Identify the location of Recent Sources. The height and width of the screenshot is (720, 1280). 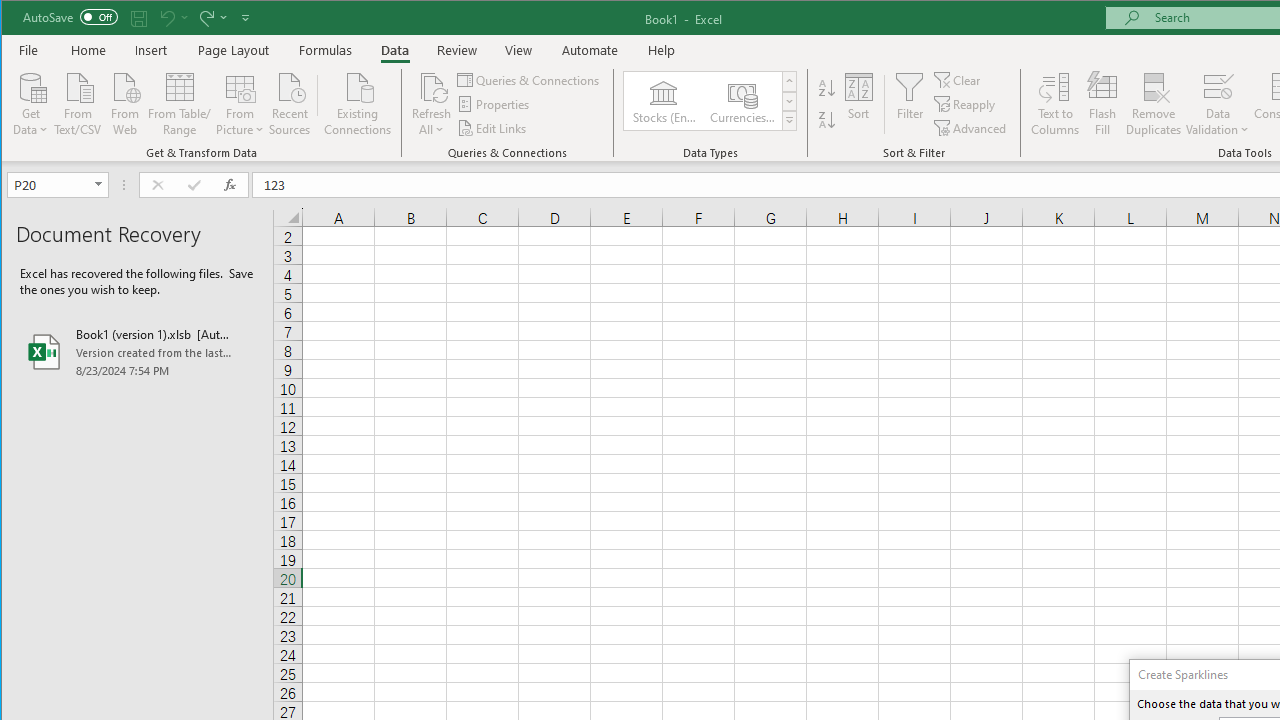
(290, 102).